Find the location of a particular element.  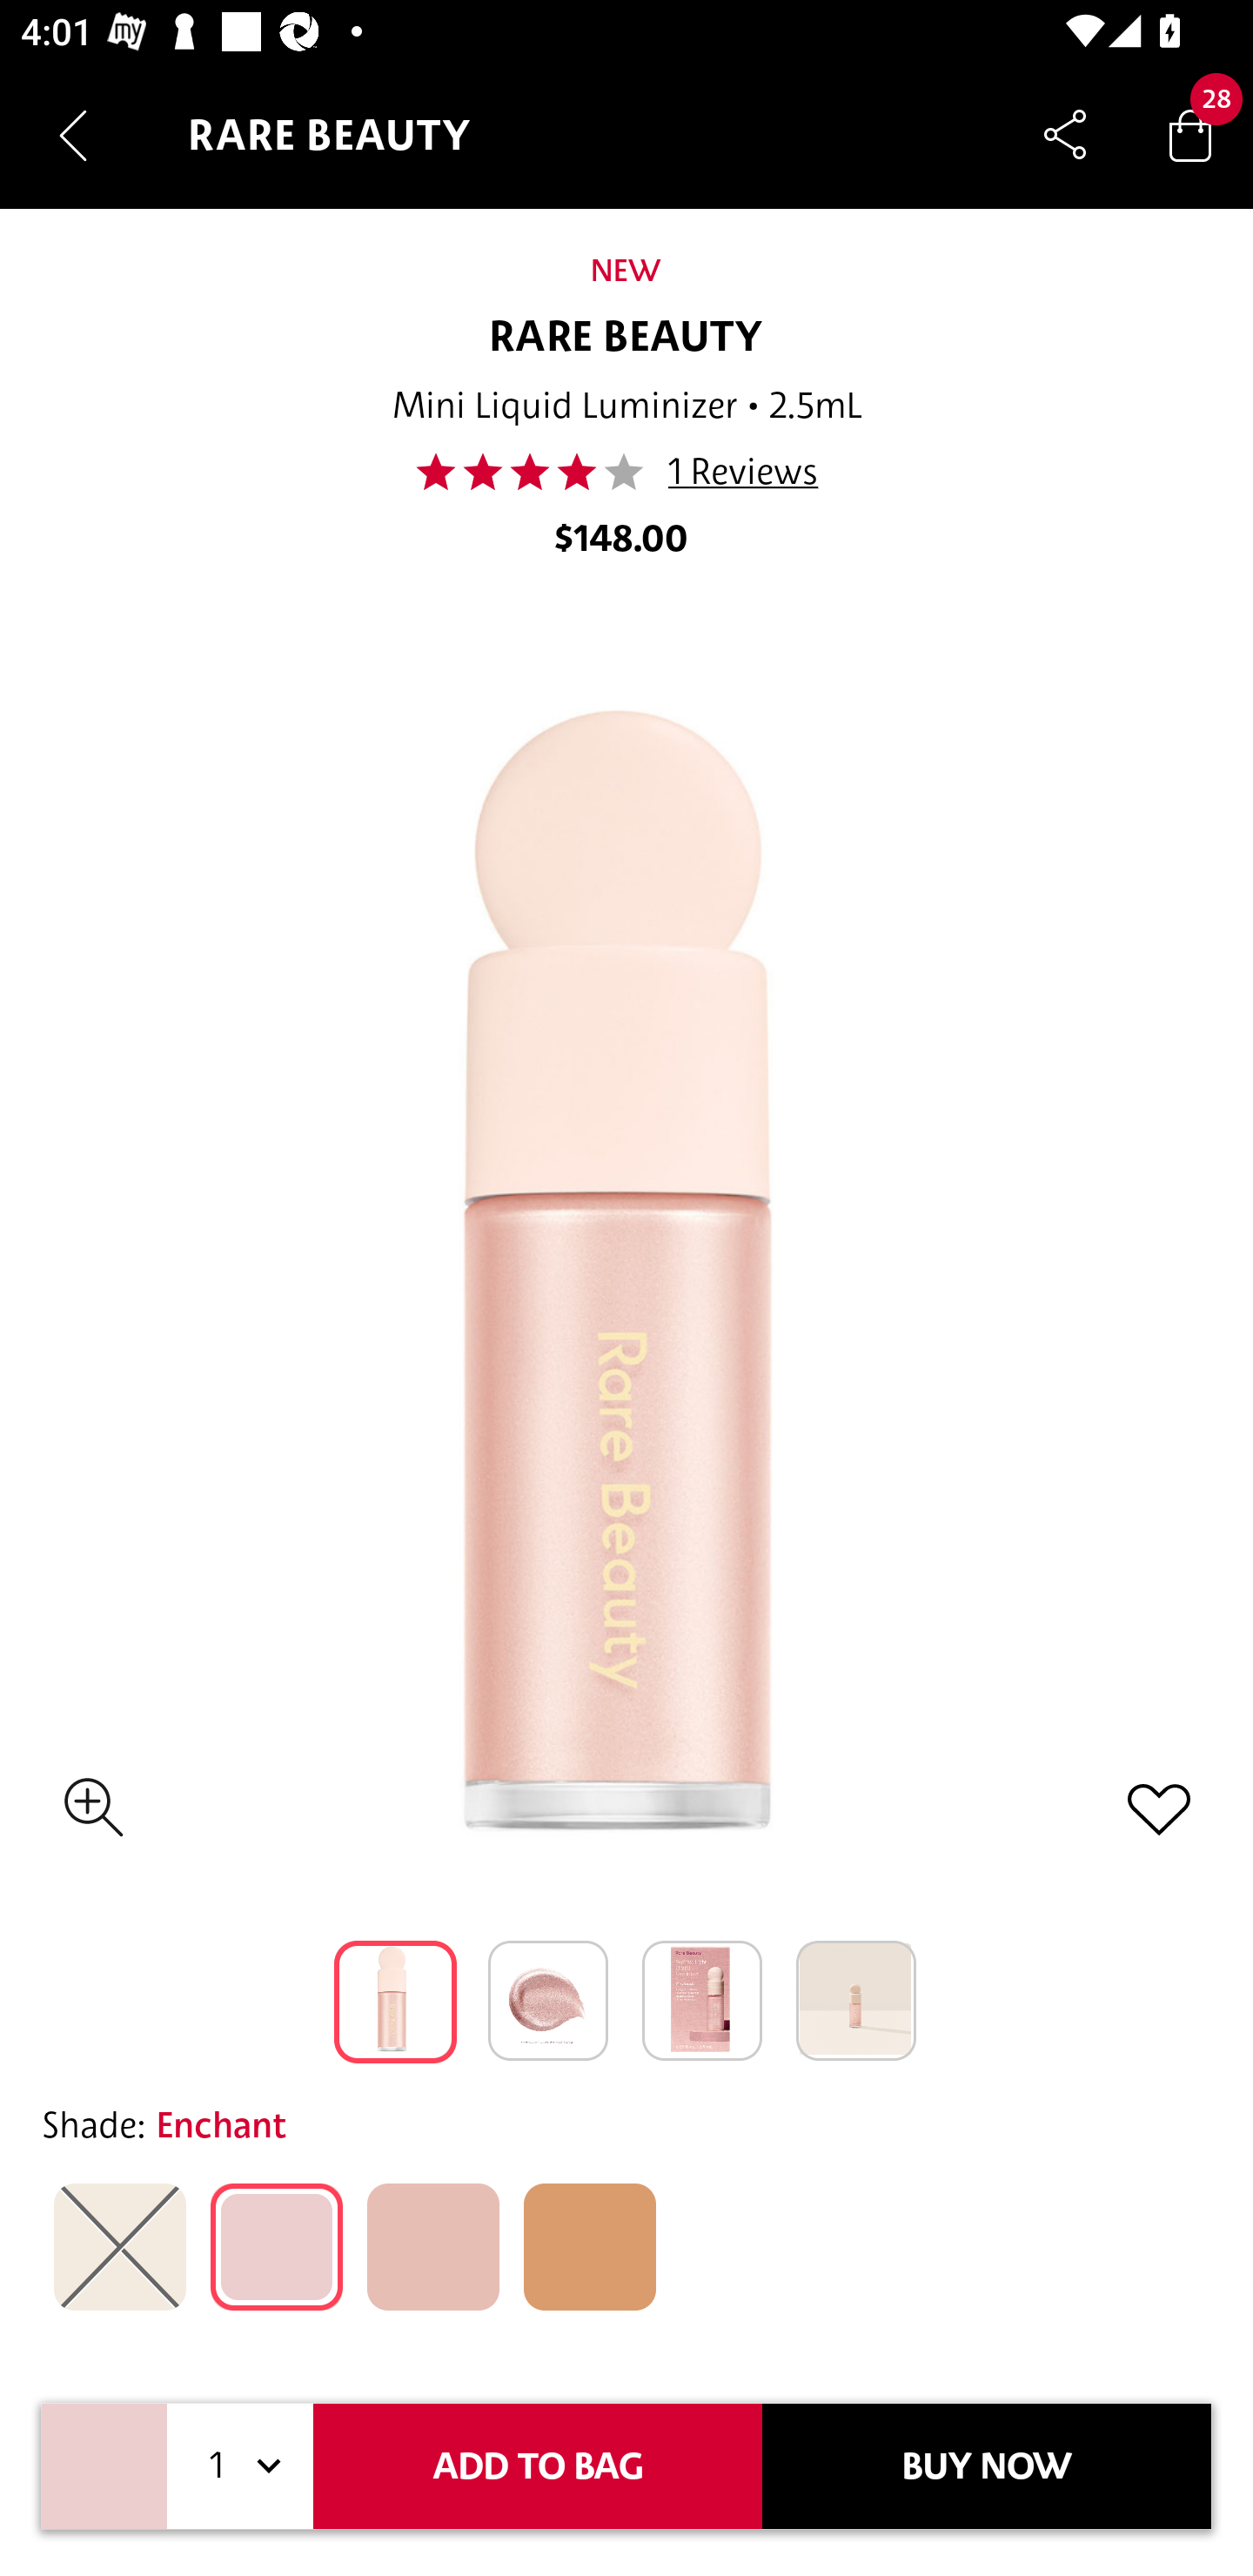

ADD TO BAG is located at coordinates (538, 2466).